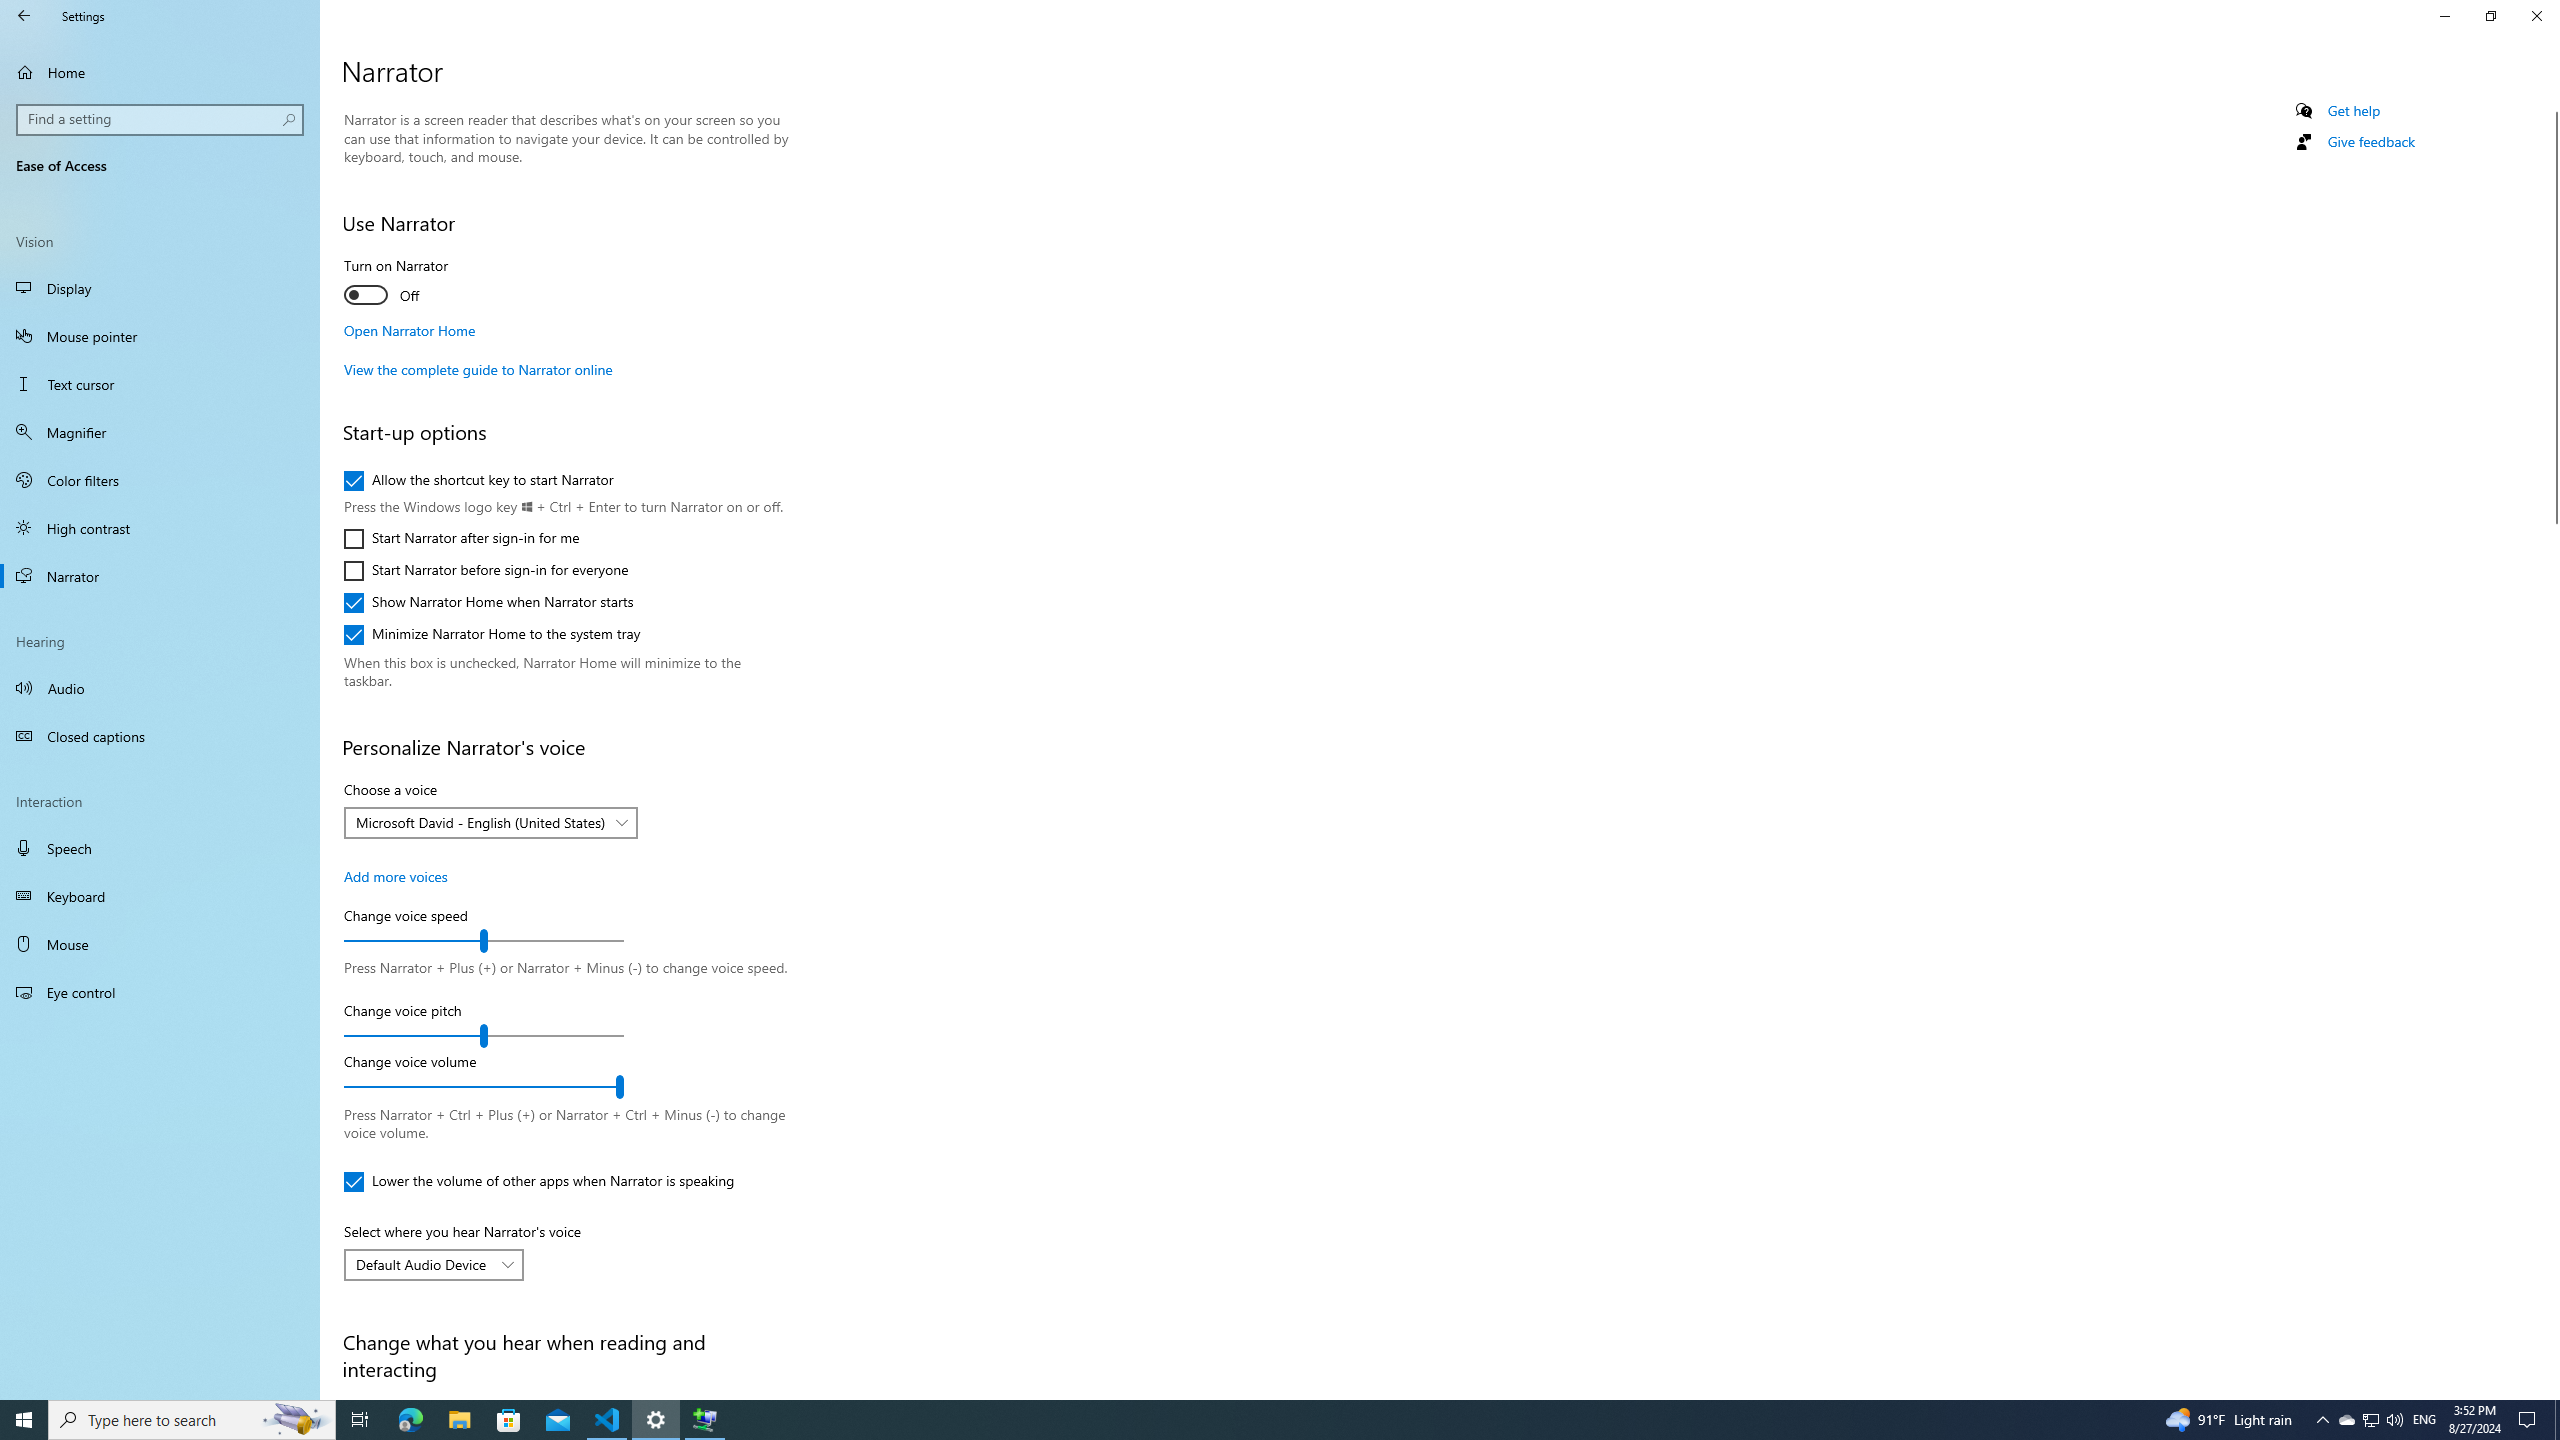 Image resolution: width=2560 pixels, height=1440 pixels. Describe the element at coordinates (2370, 1420) in the screenshot. I see `Speech` at that location.